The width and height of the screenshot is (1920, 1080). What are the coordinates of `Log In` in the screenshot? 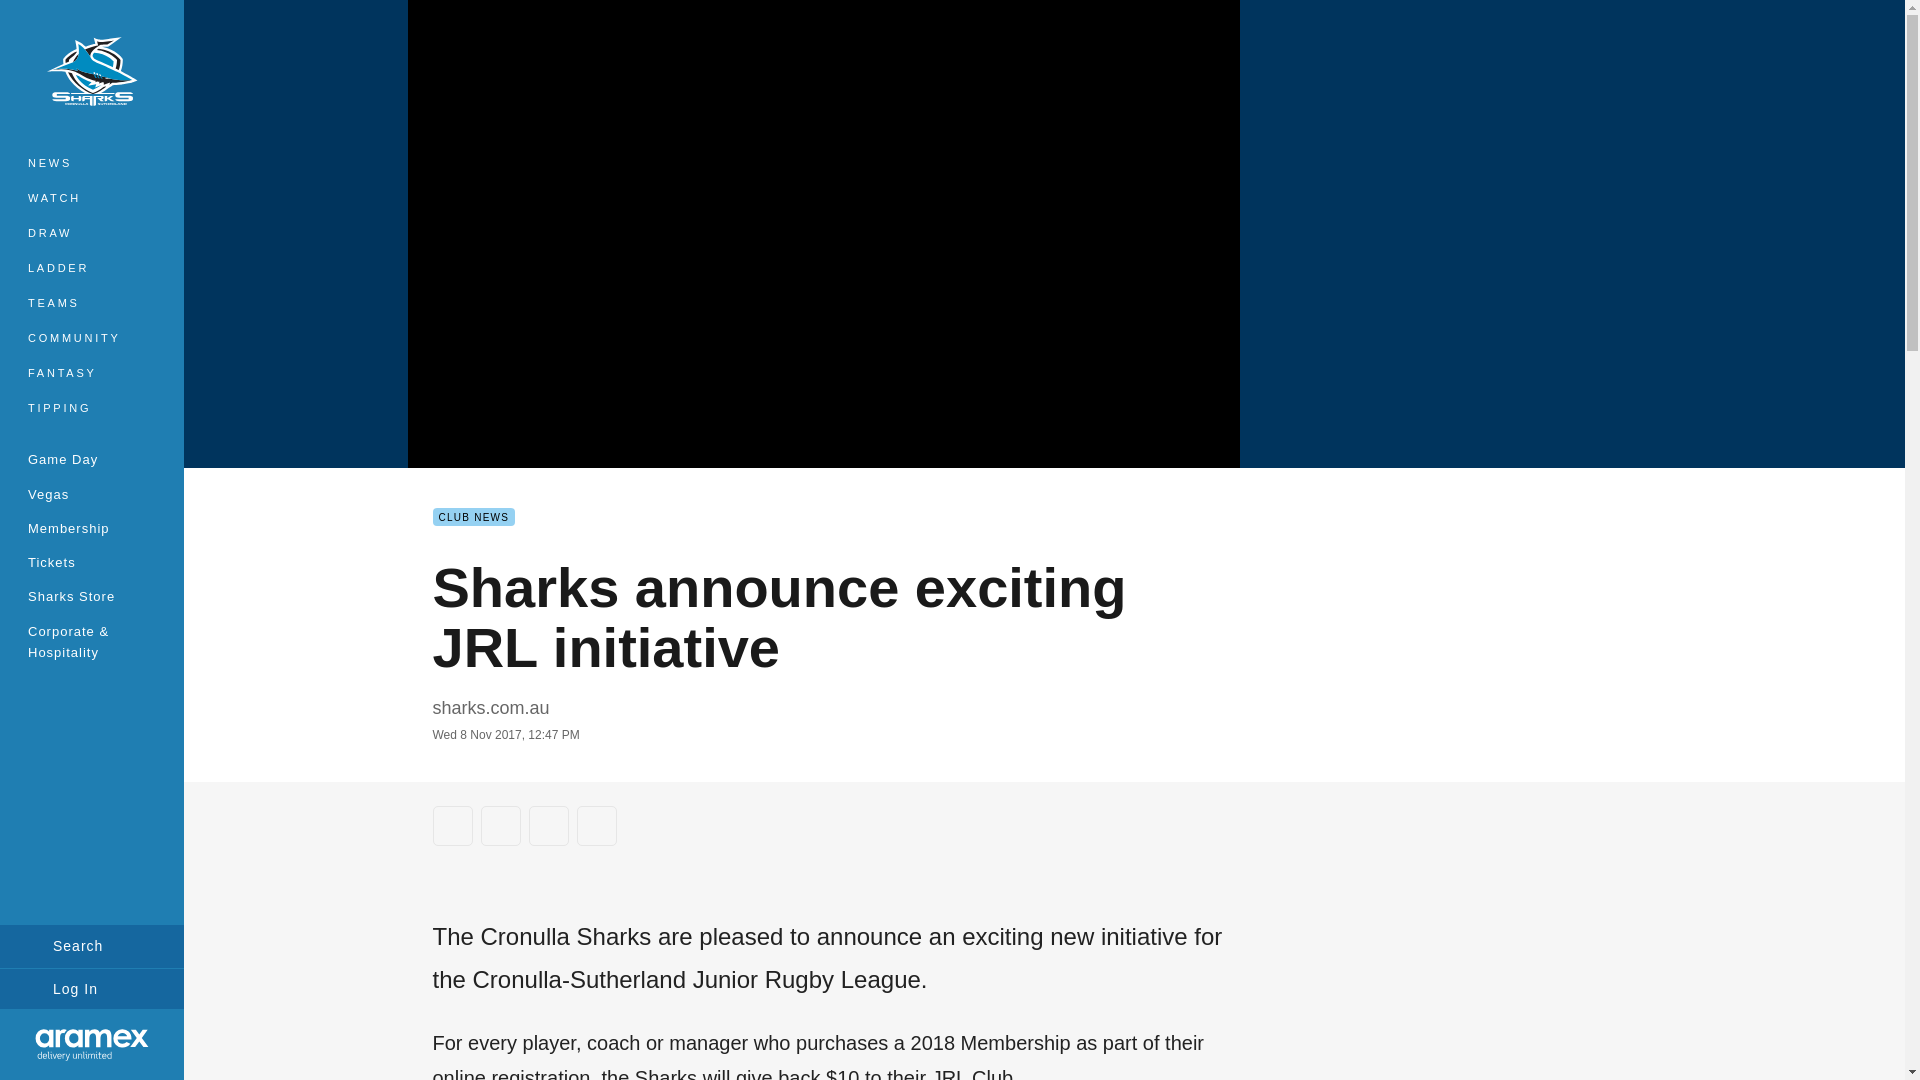 It's located at (92, 988).